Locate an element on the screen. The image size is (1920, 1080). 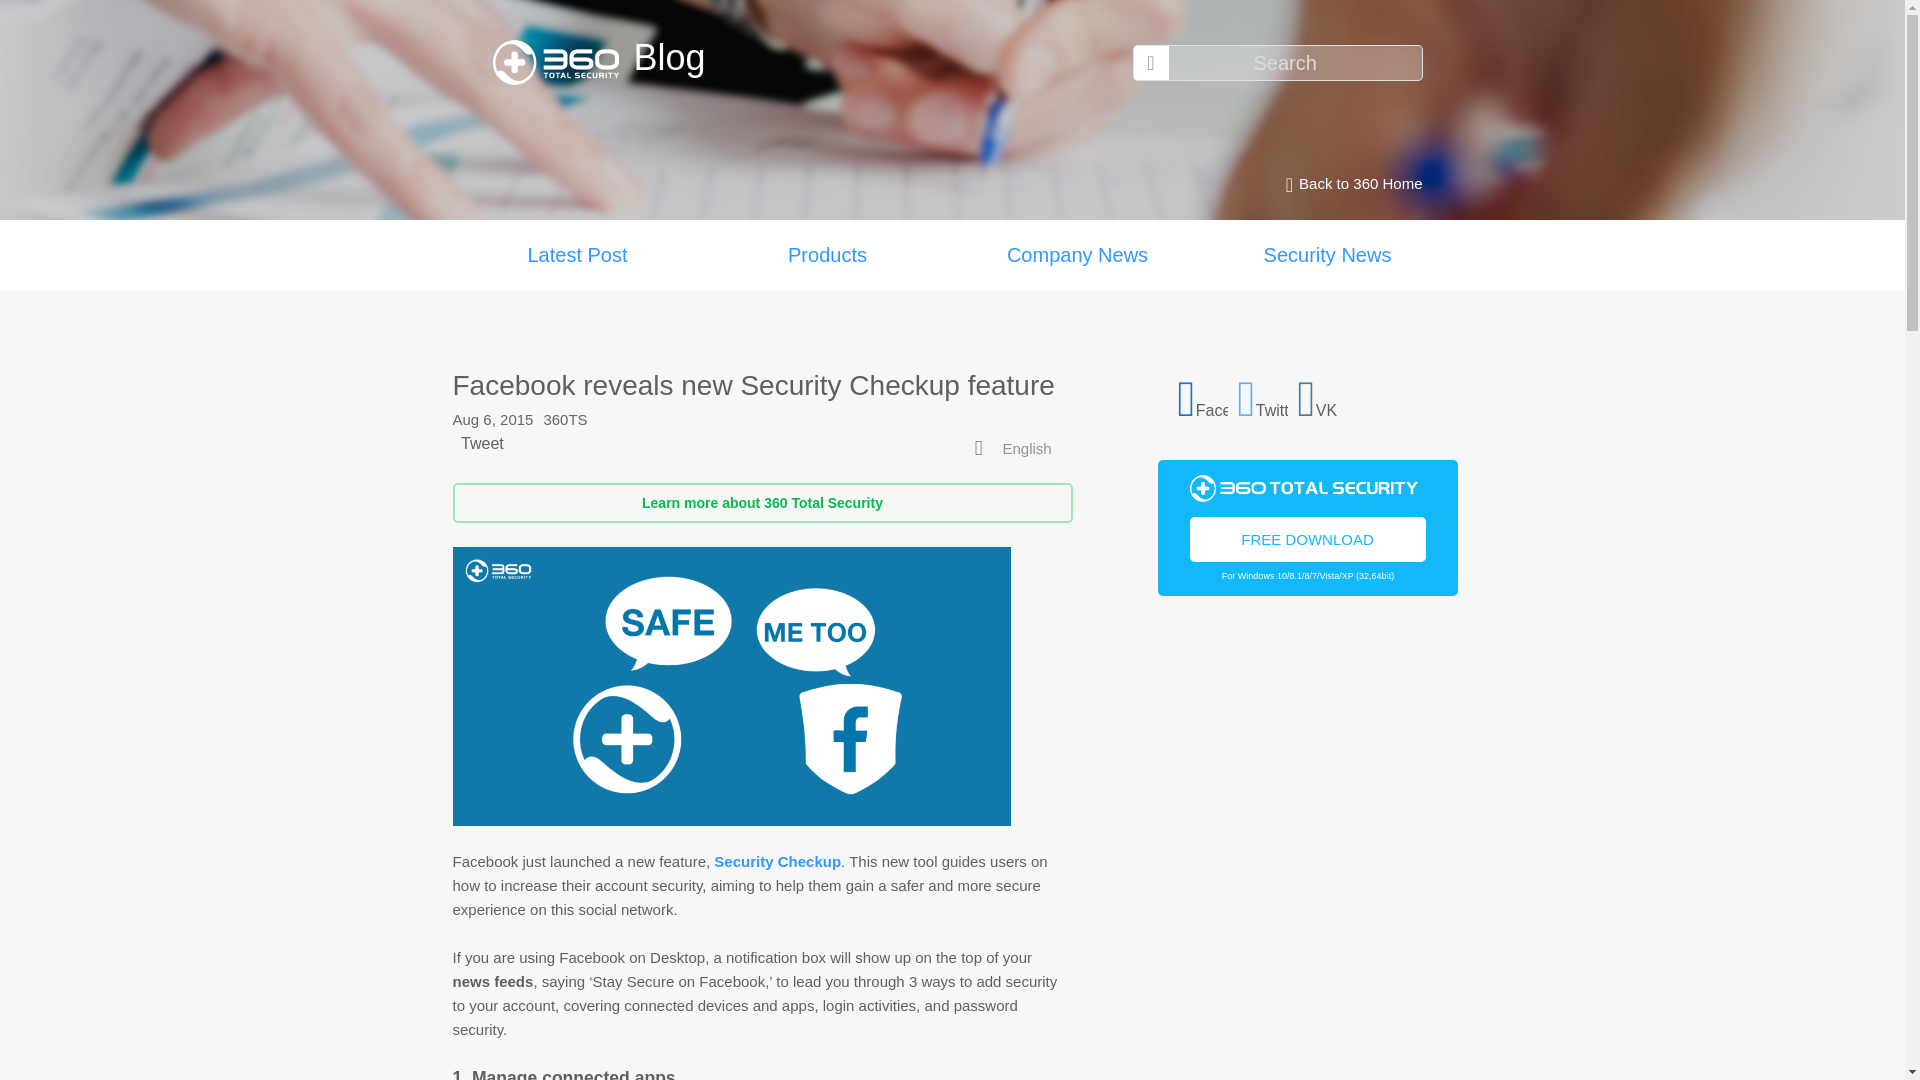
FREE DOWNLOAD is located at coordinates (1308, 538).